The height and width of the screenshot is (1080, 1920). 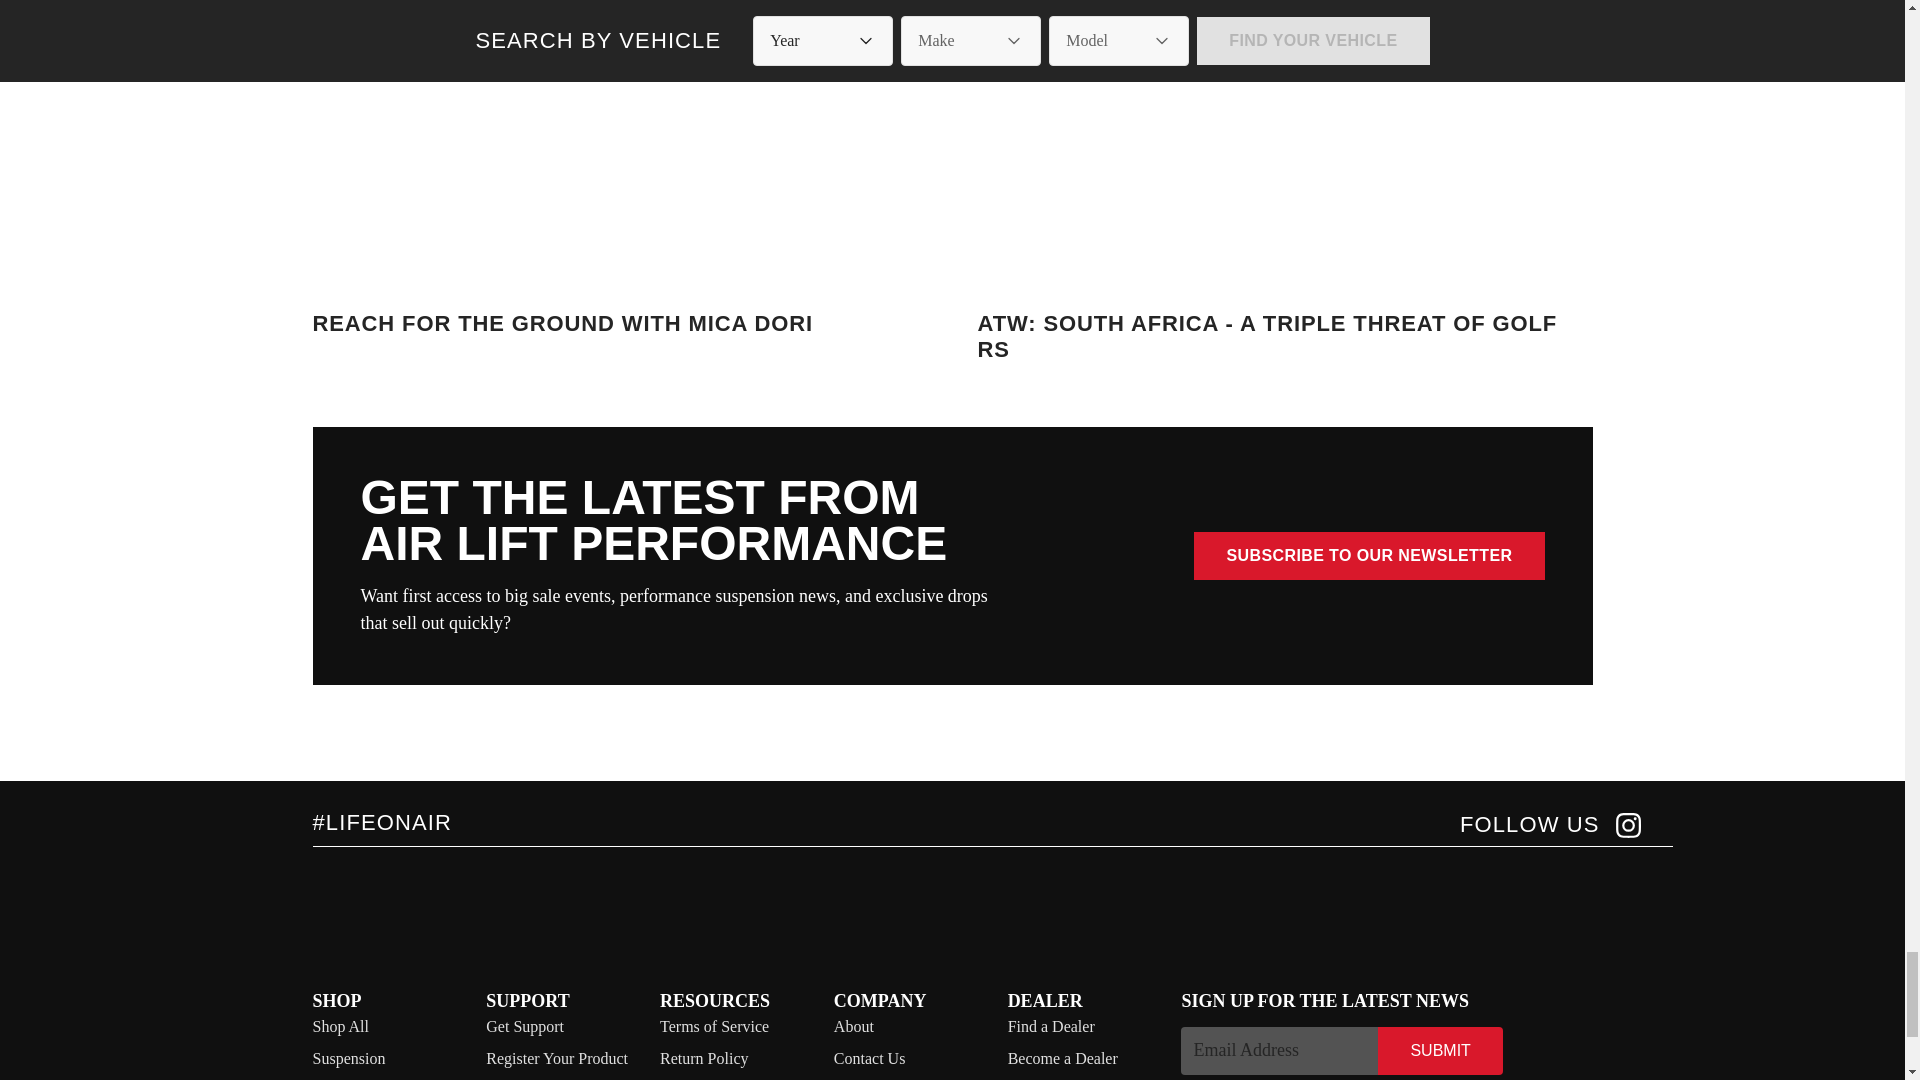 I want to click on Get Support, so click(x=524, y=1026).